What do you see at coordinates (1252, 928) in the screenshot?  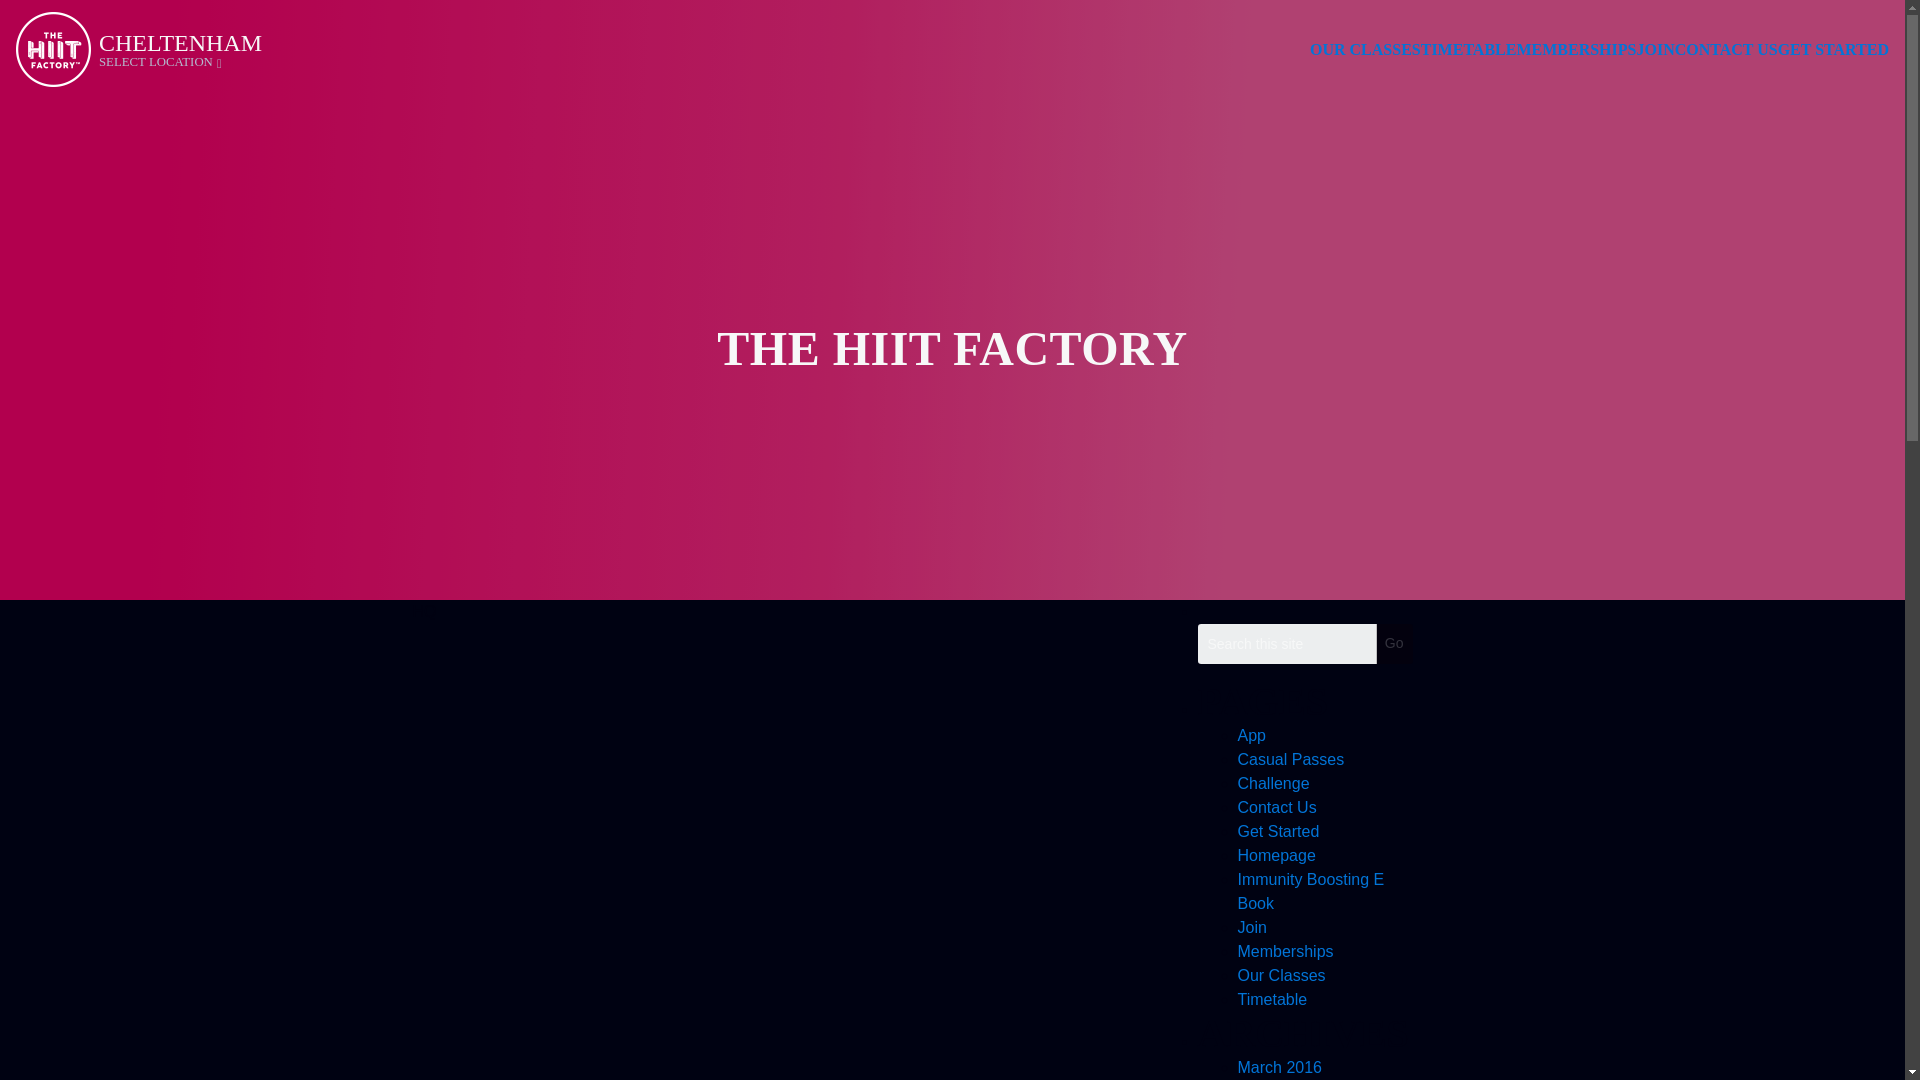 I see `Join` at bounding box center [1252, 928].